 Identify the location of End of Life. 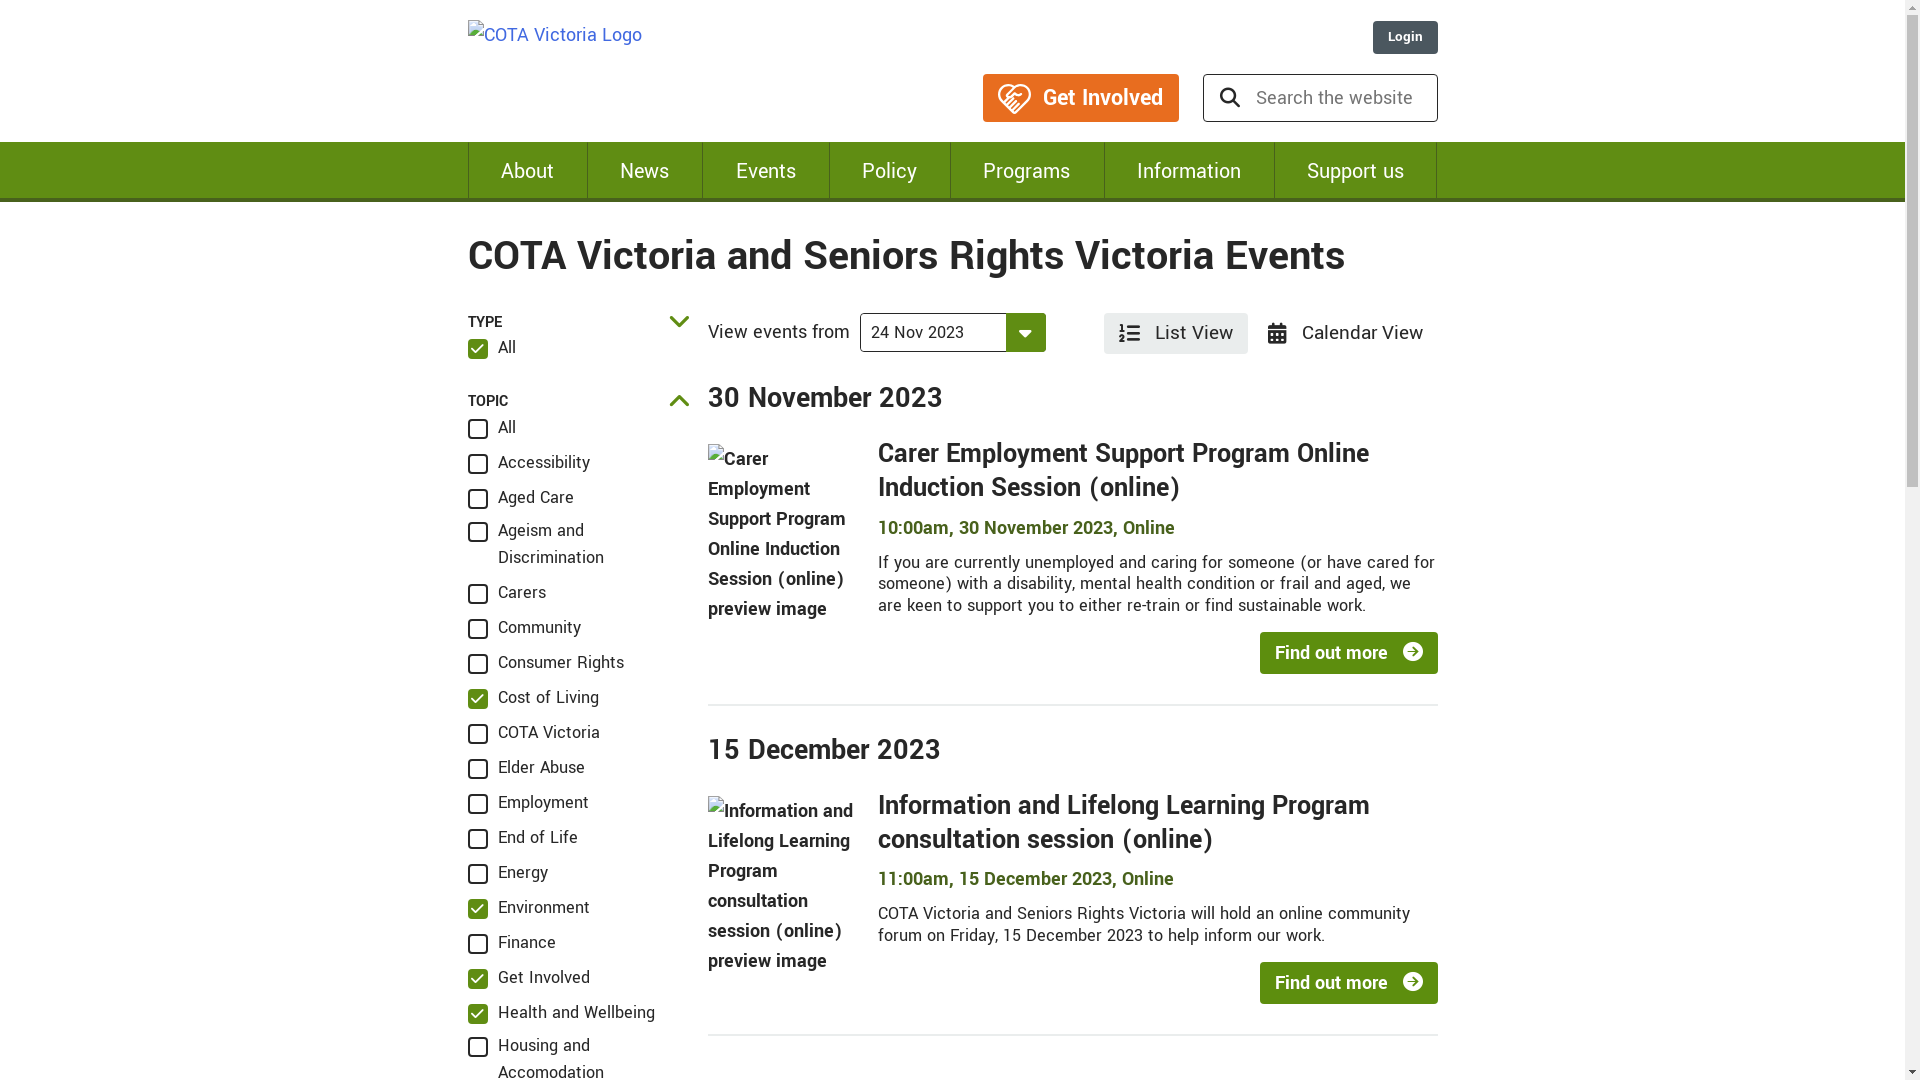
(523, 838).